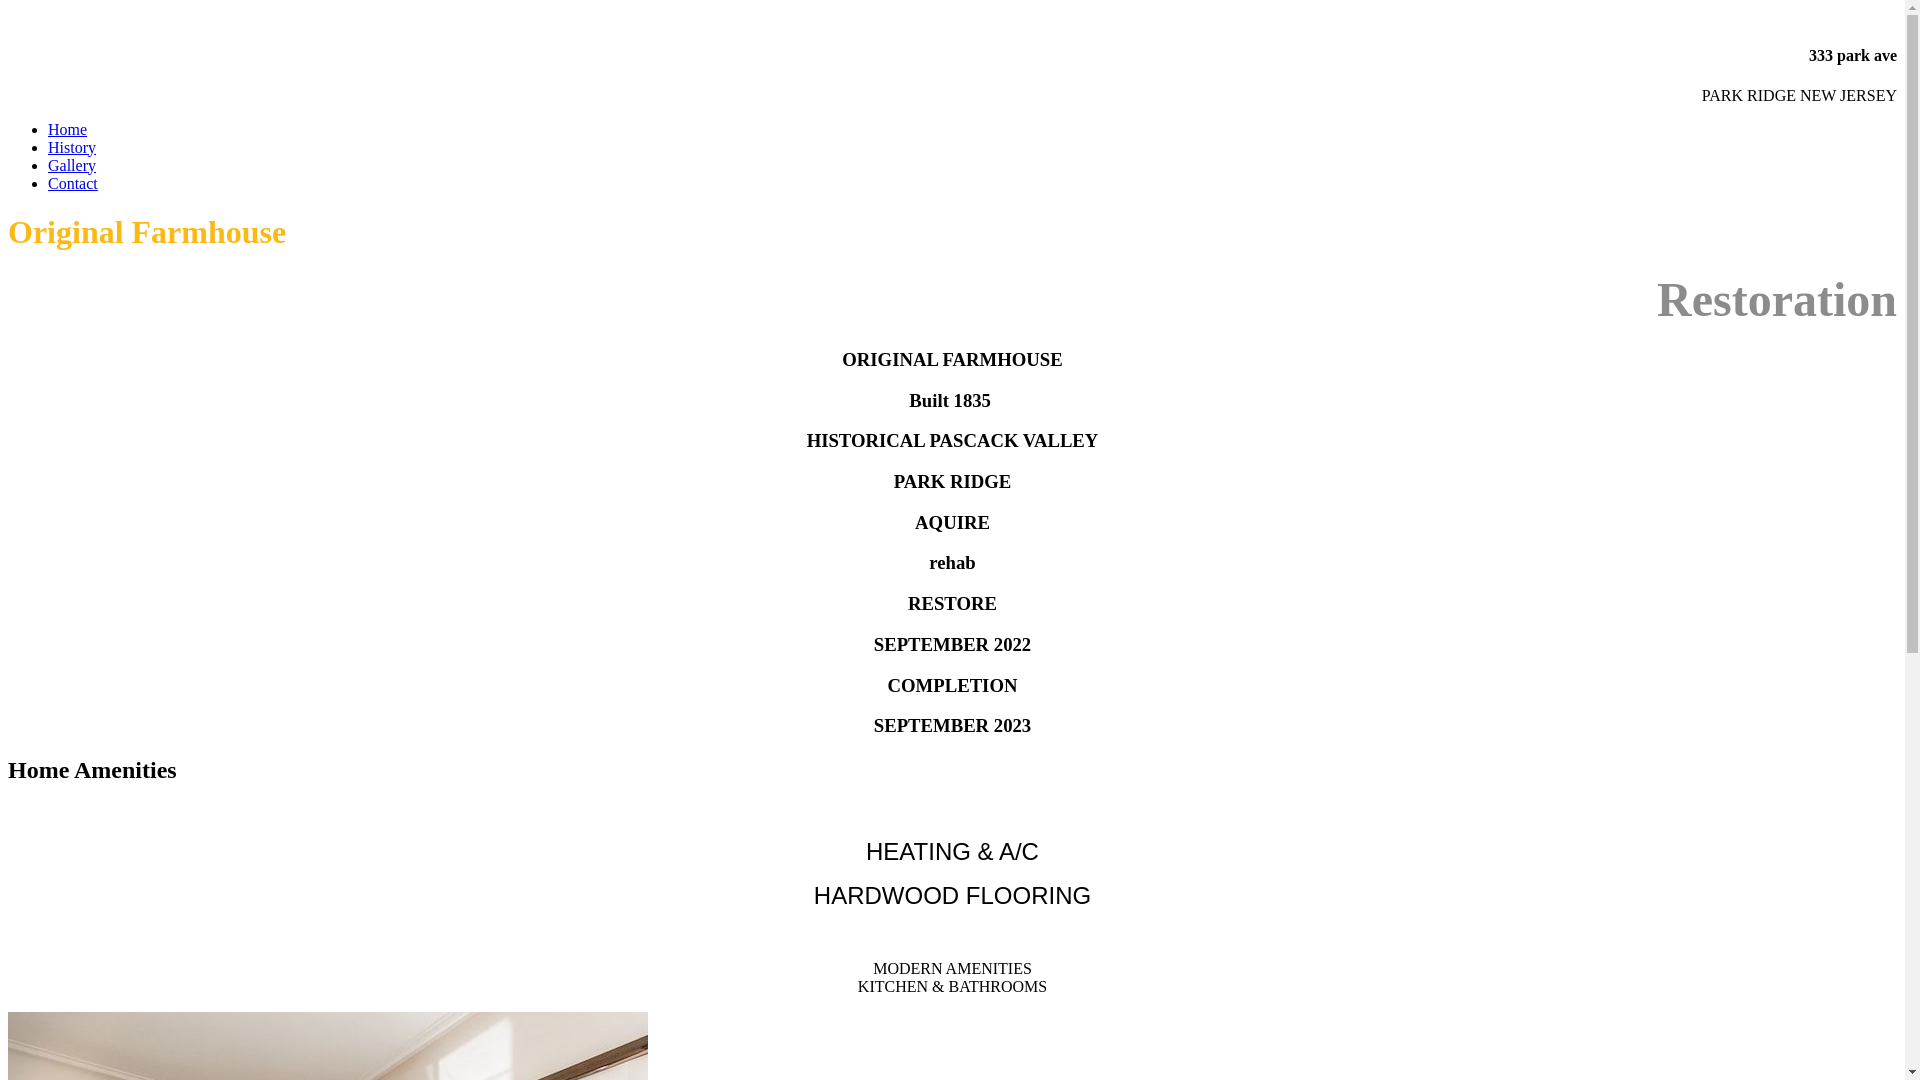 The image size is (1920, 1080). Describe the element at coordinates (73, 184) in the screenshot. I see `Contact` at that location.